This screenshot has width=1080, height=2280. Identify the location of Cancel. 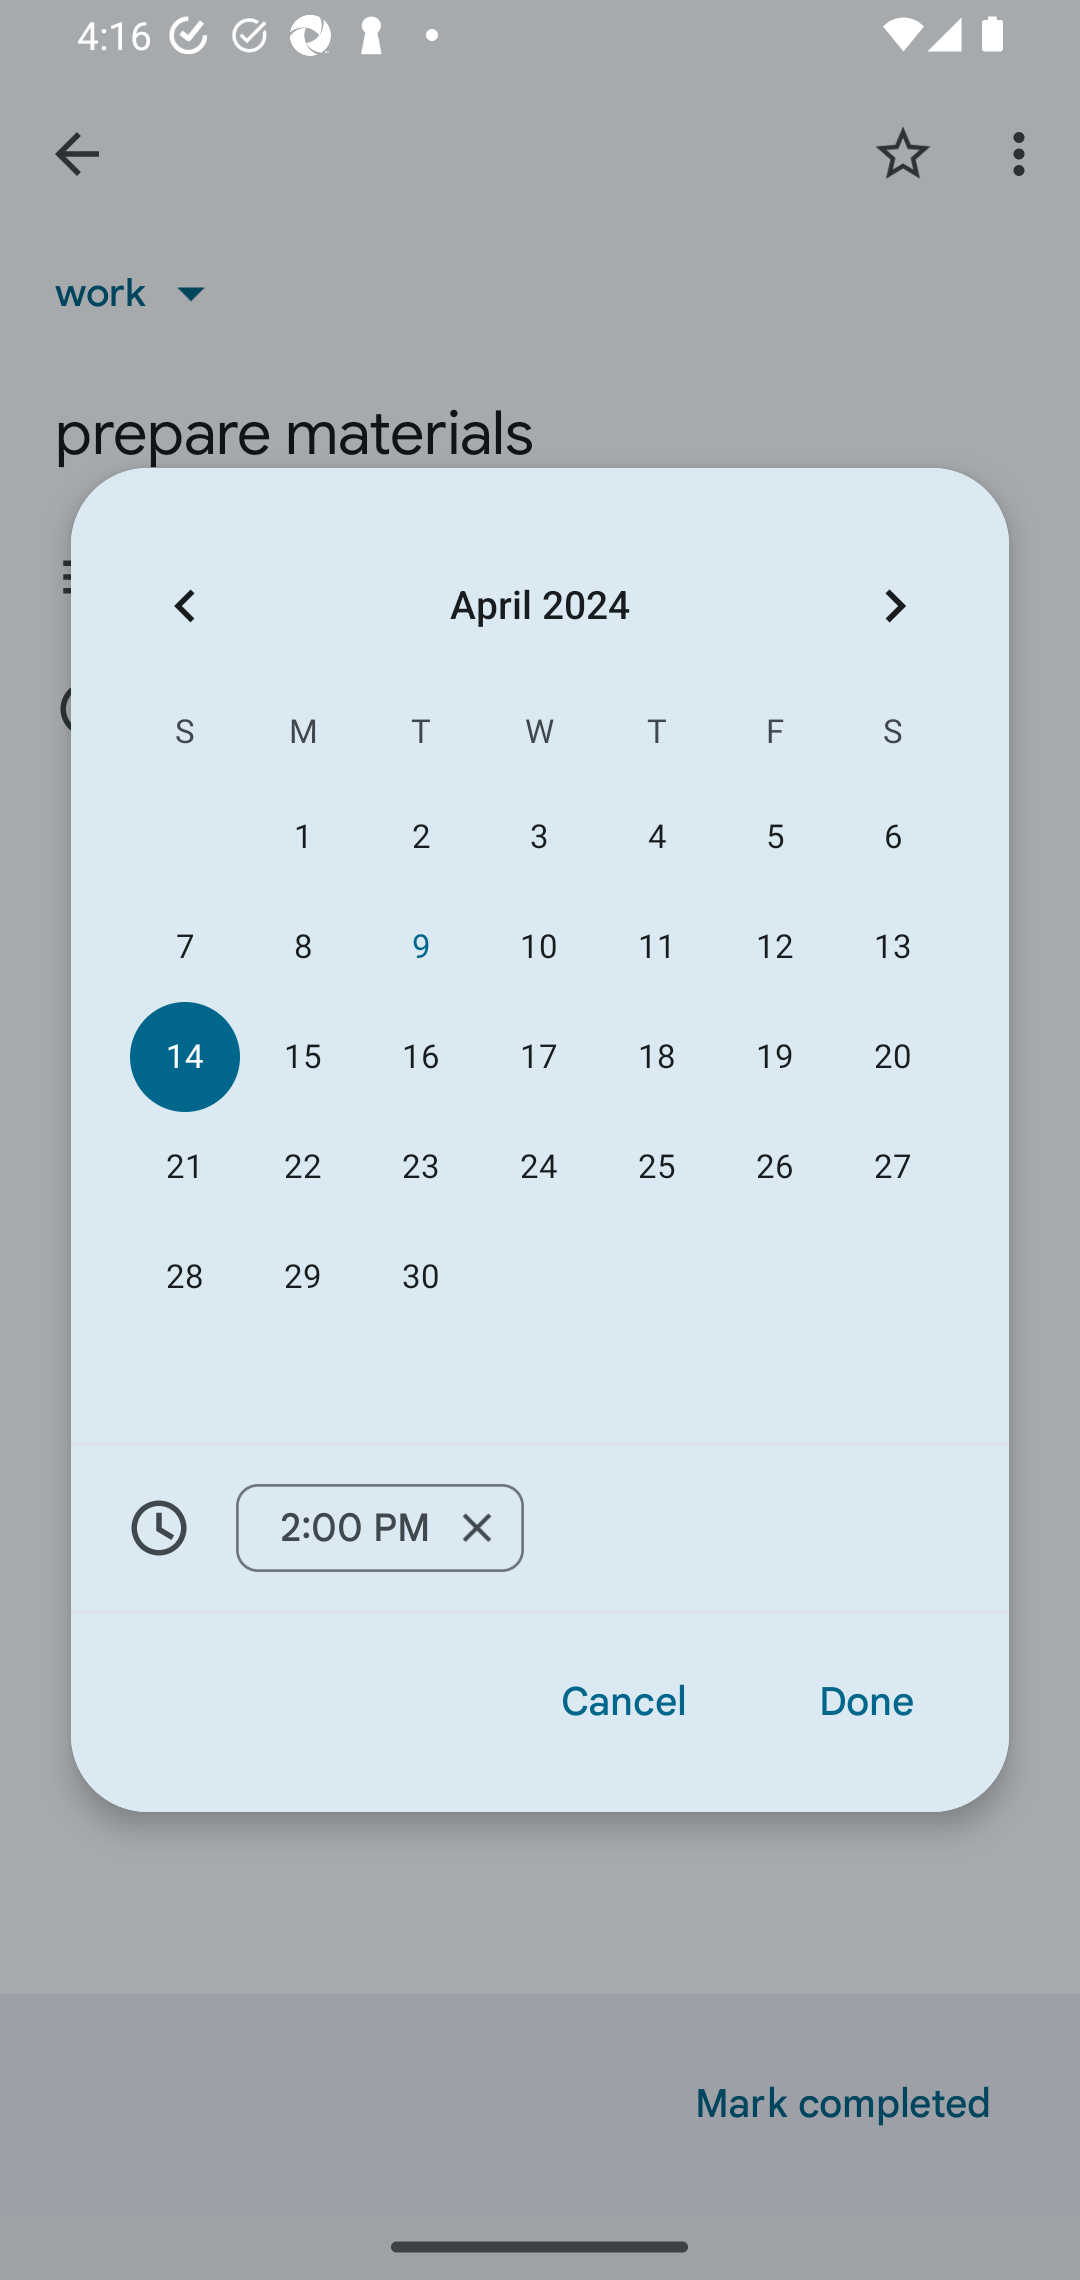
(624, 1702).